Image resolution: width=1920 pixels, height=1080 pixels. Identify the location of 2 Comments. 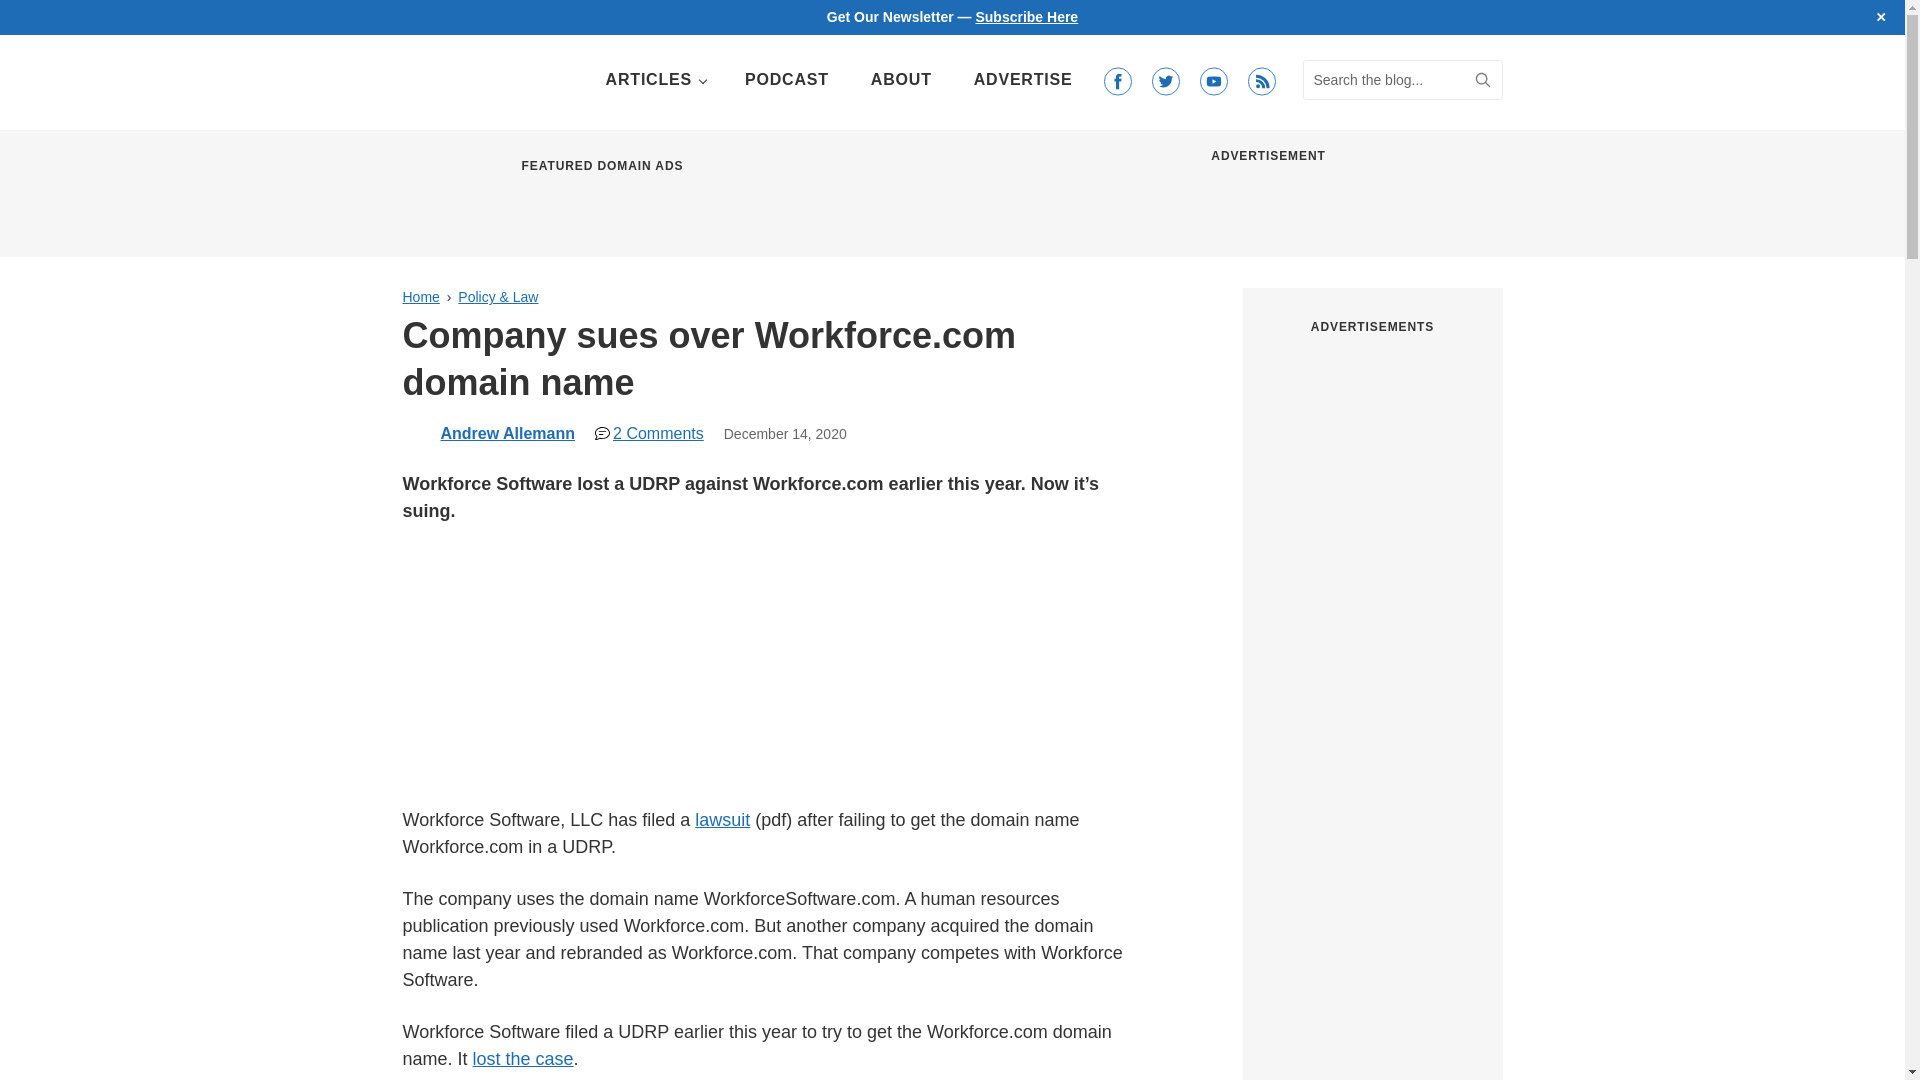
(650, 433).